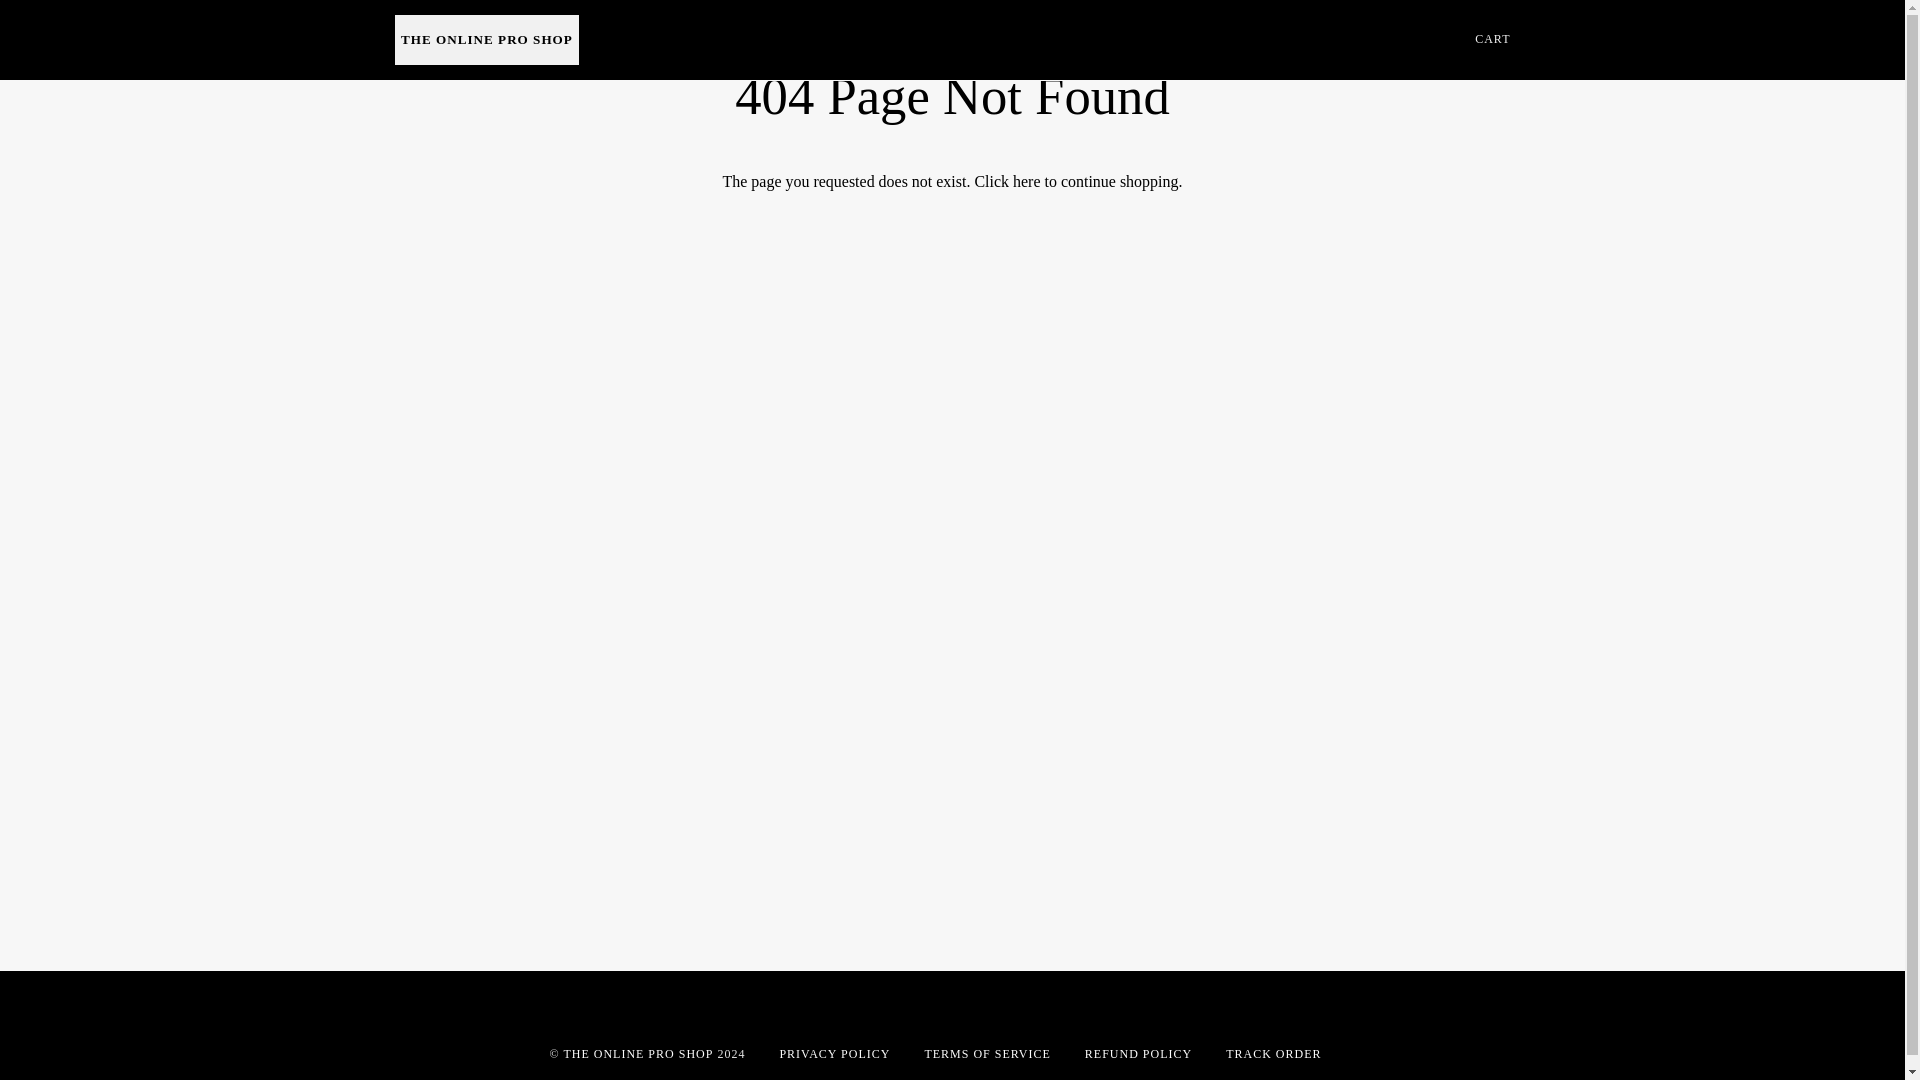 The height and width of the screenshot is (1080, 1920). Describe the element at coordinates (1026, 181) in the screenshot. I see `here` at that location.